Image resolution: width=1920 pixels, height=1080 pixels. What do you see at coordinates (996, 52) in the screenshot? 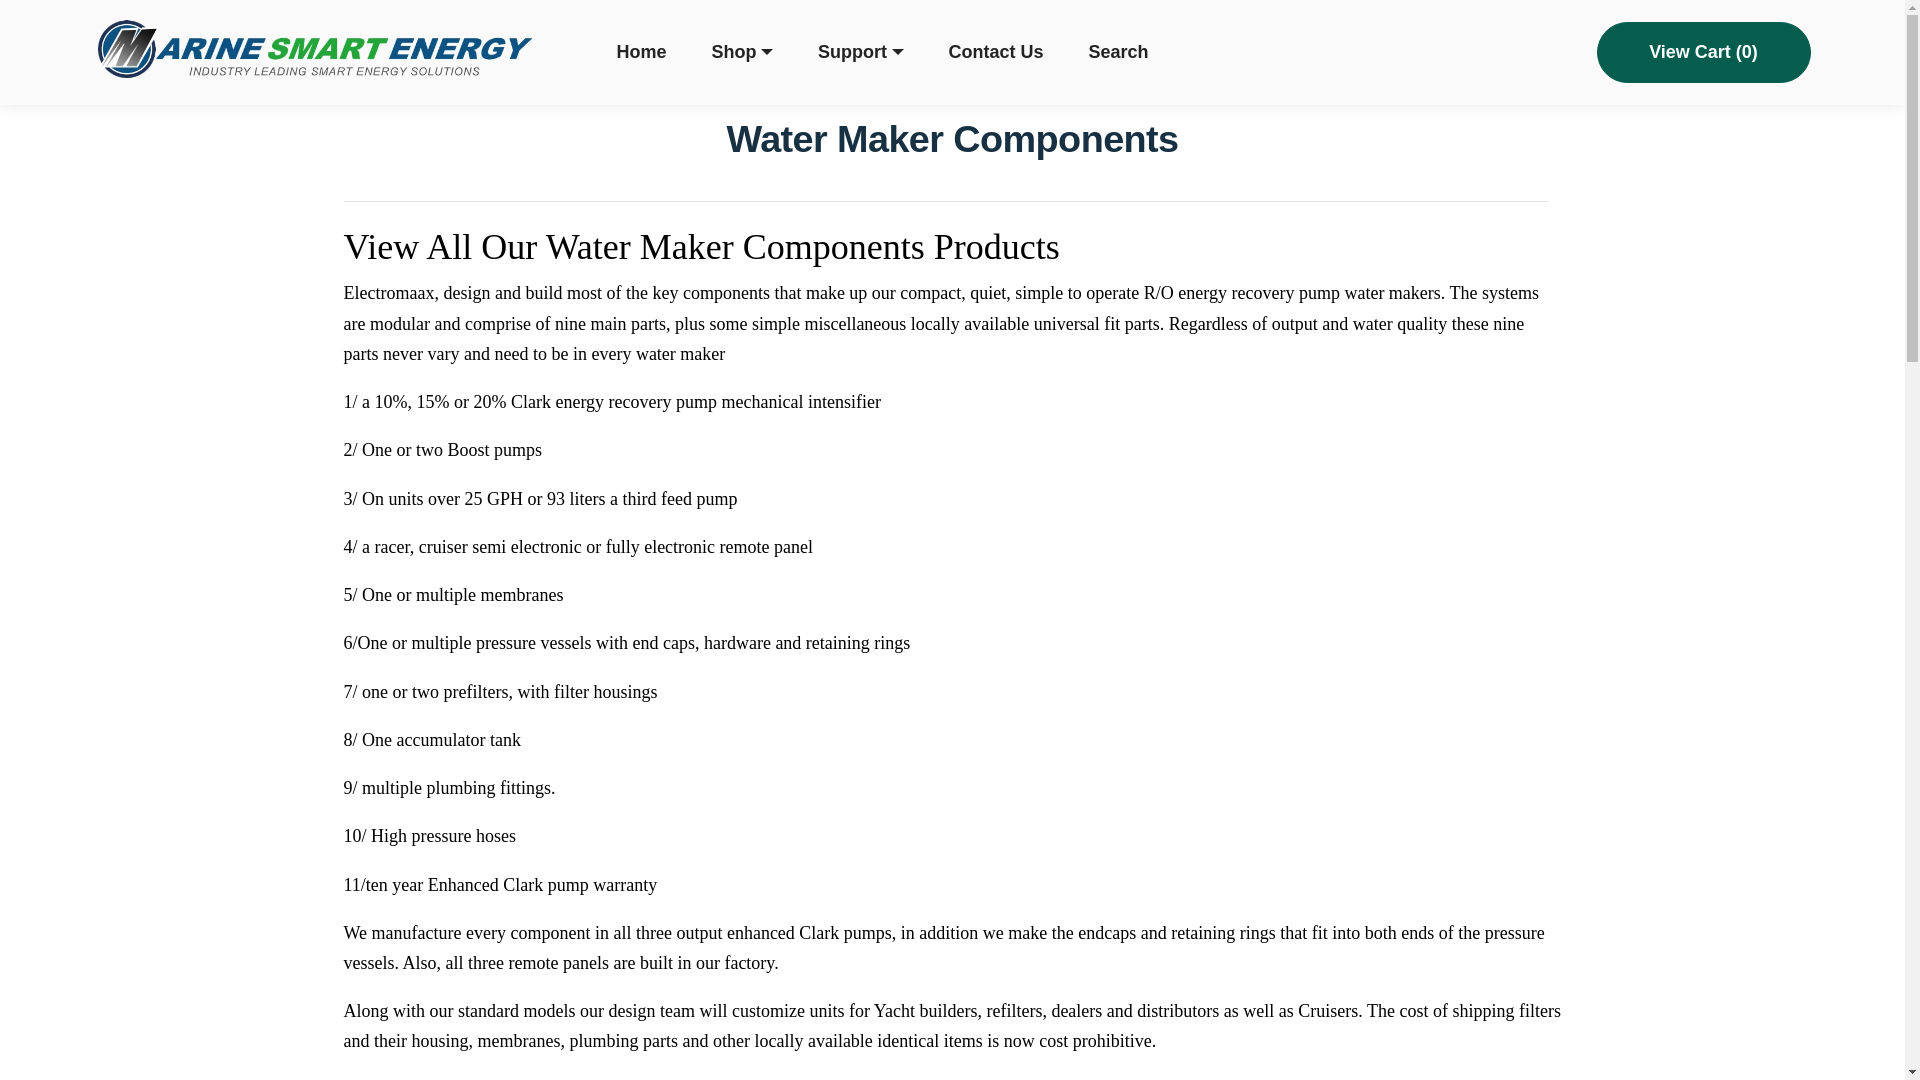
I see `Contact Us` at bounding box center [996, 52].